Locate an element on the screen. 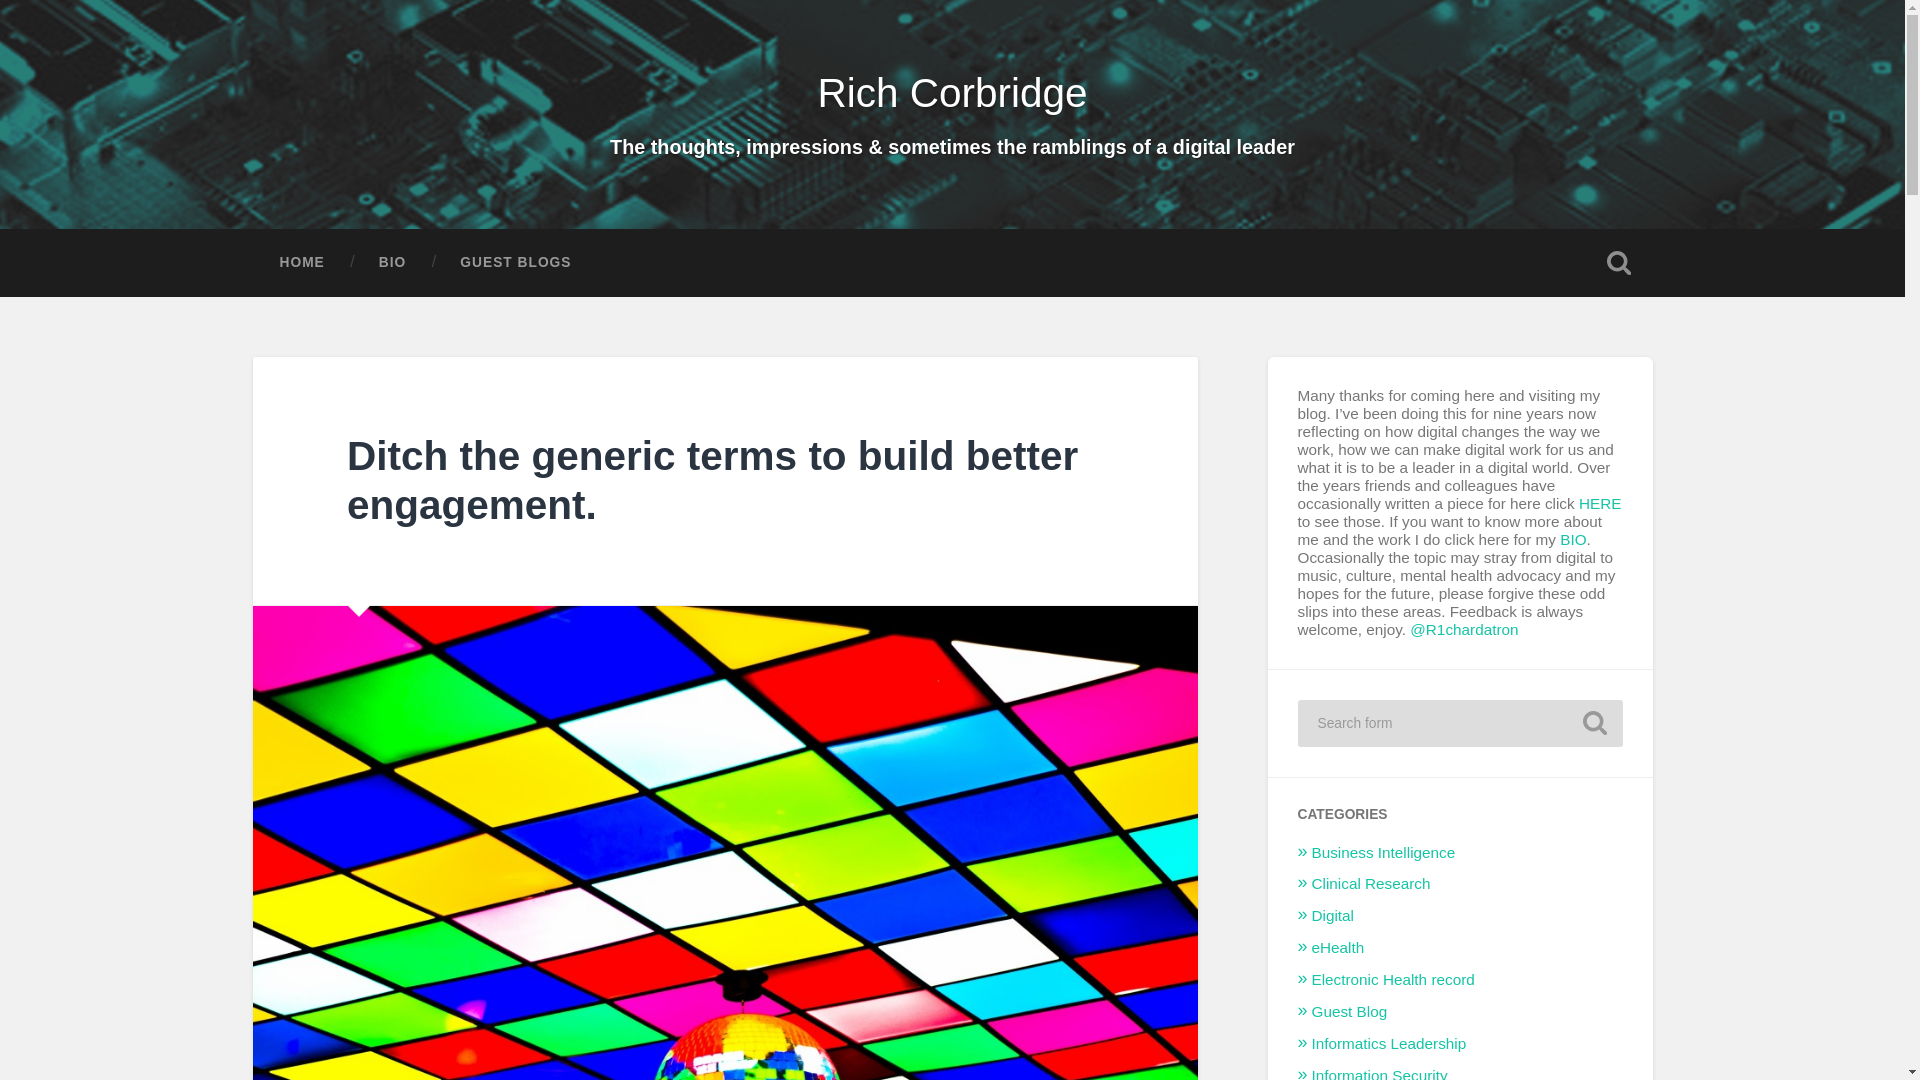  Ditch the generic terms to build better engagement. is located at coordinates (712, 480).